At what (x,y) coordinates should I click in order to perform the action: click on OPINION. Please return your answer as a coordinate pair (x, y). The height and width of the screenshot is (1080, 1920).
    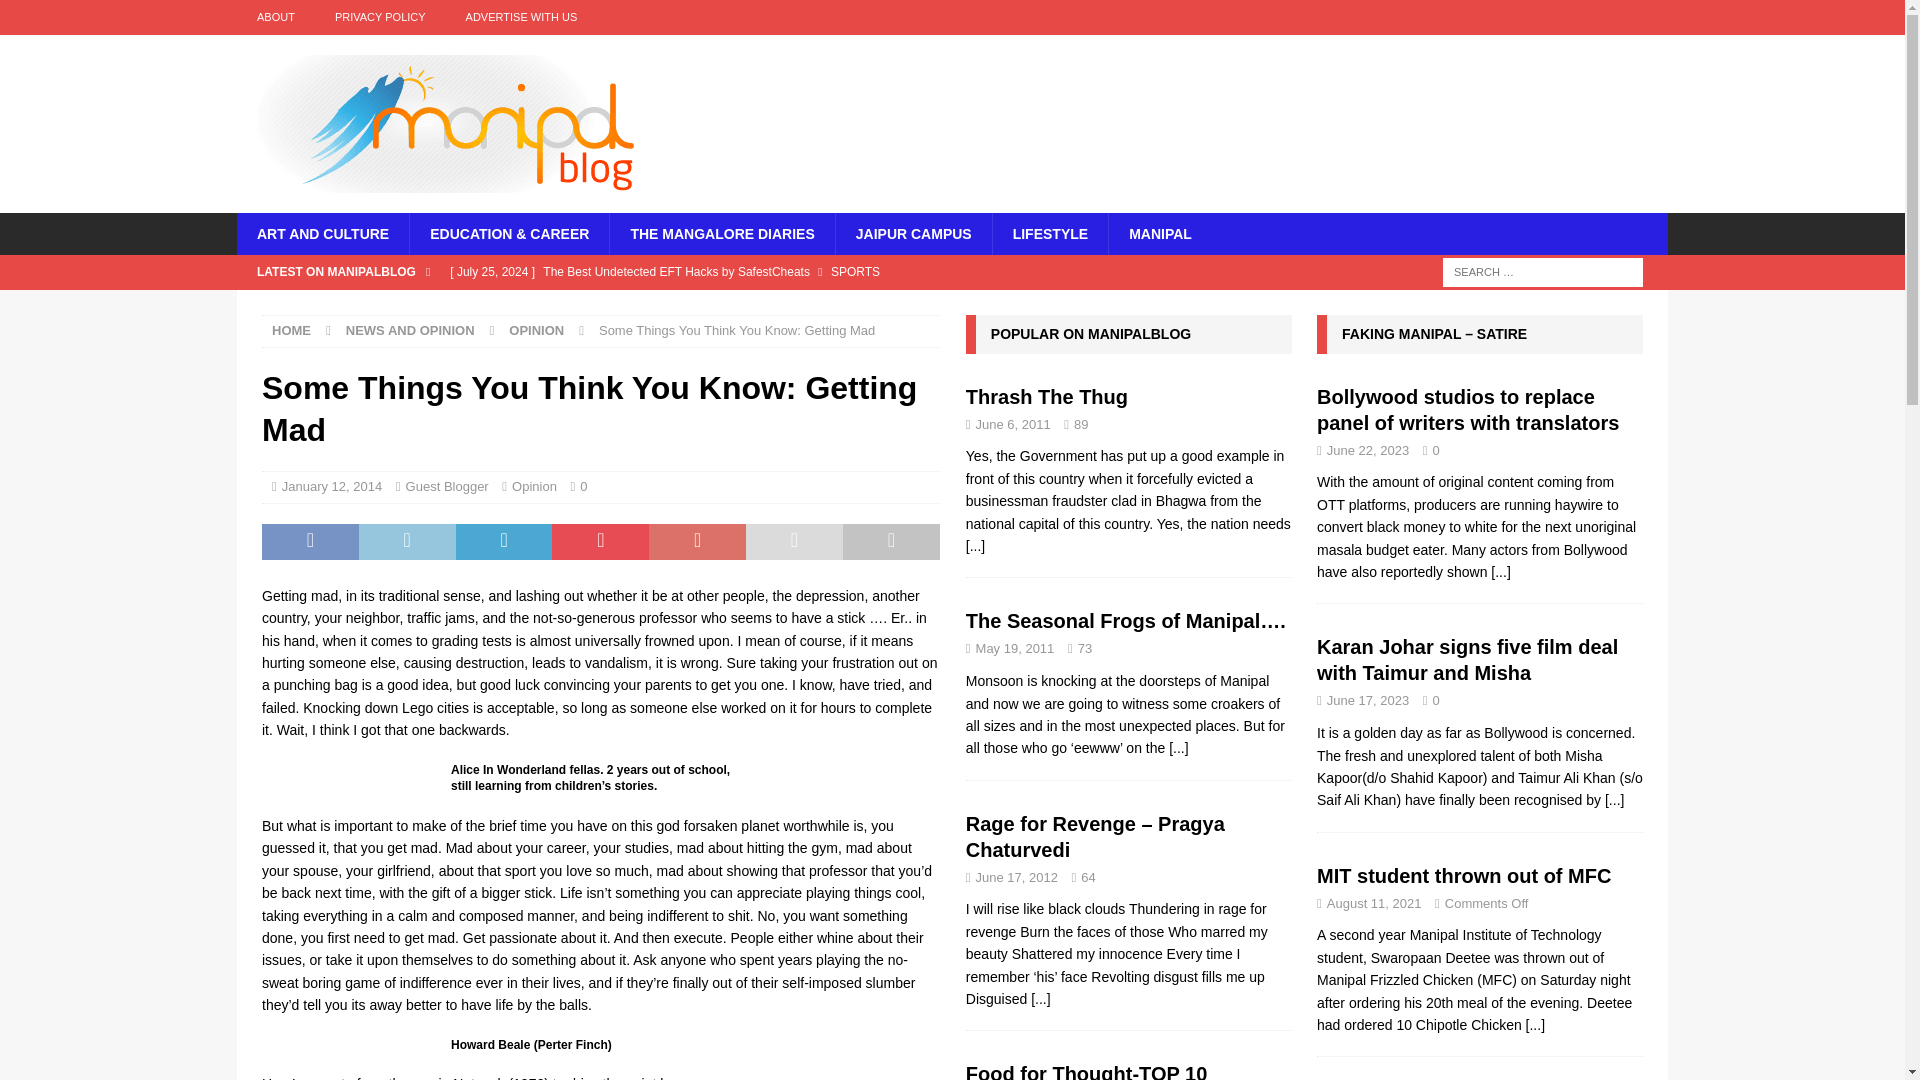
    Looking at the image, I should click on (536, 330).